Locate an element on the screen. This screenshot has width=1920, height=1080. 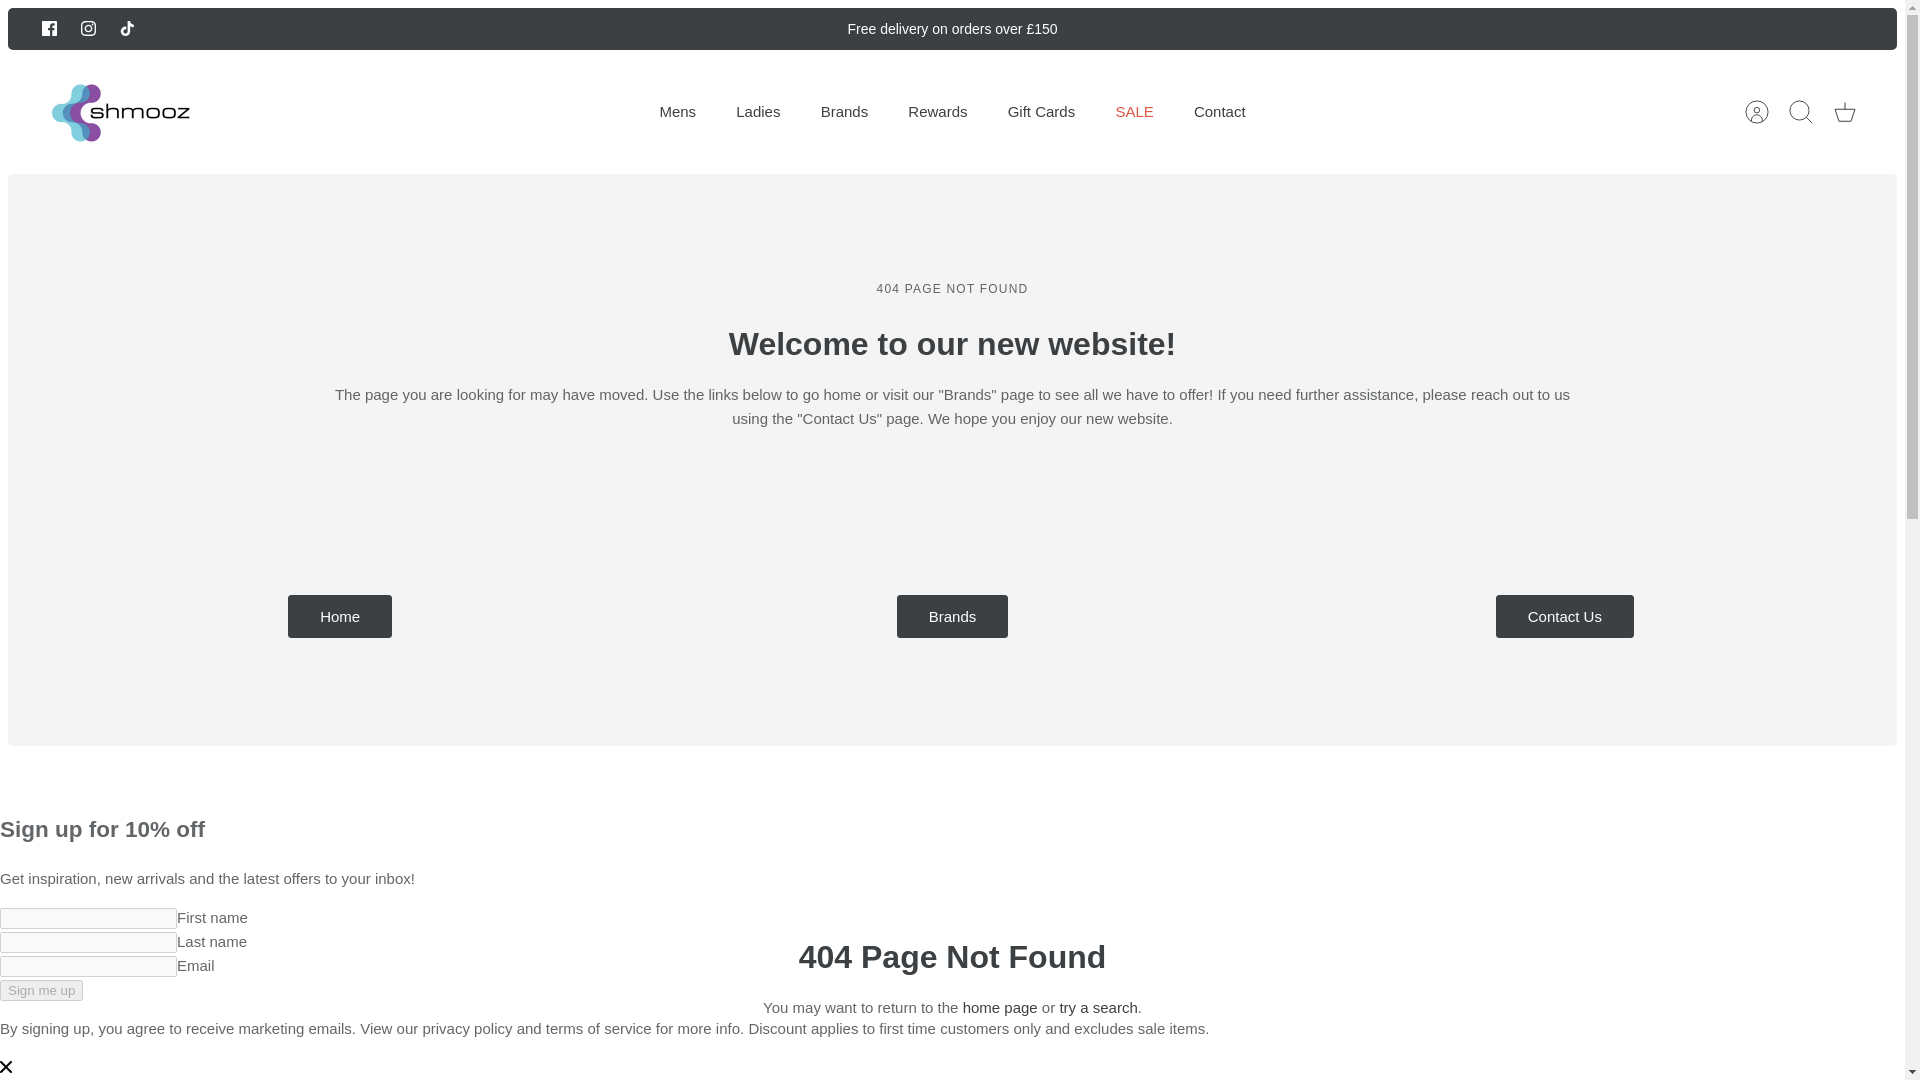
Mens is located at coordinates (678, 112).